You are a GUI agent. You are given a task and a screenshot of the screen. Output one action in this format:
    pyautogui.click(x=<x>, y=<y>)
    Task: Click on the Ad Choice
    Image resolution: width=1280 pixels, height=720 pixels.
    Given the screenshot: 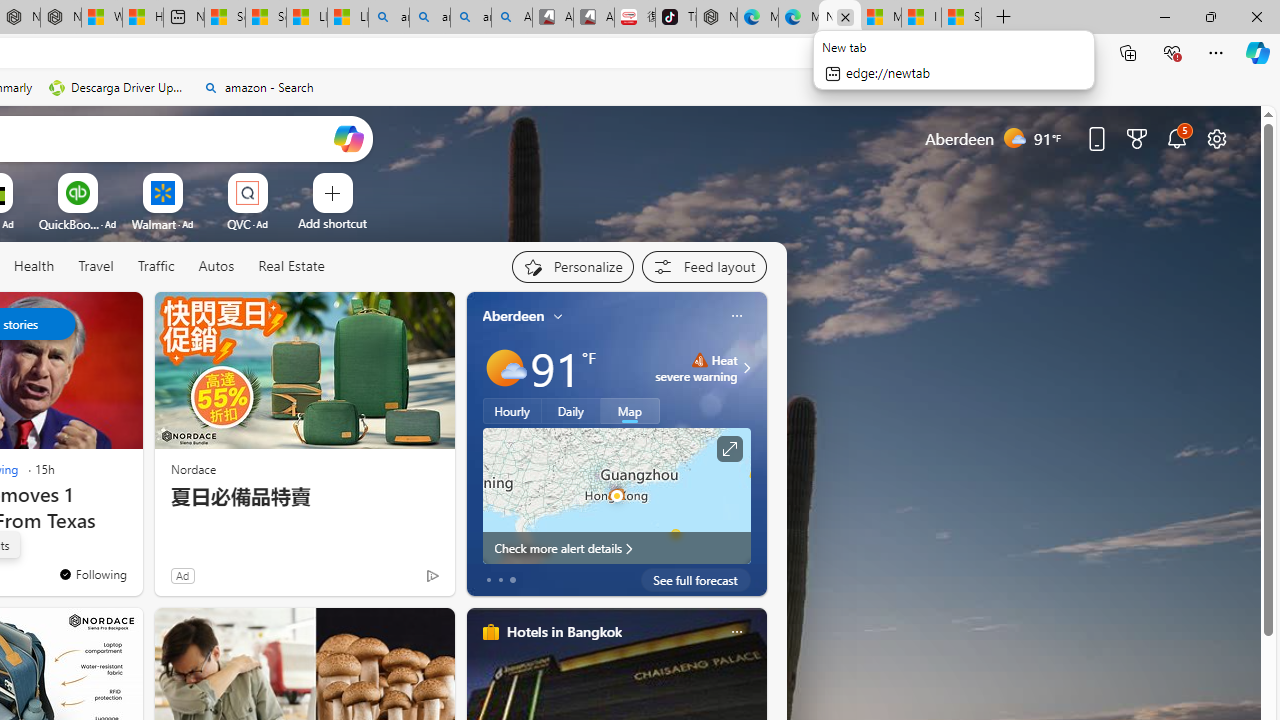 What is the action you would take?
    pyautogui.click(x=432, y=576)
    